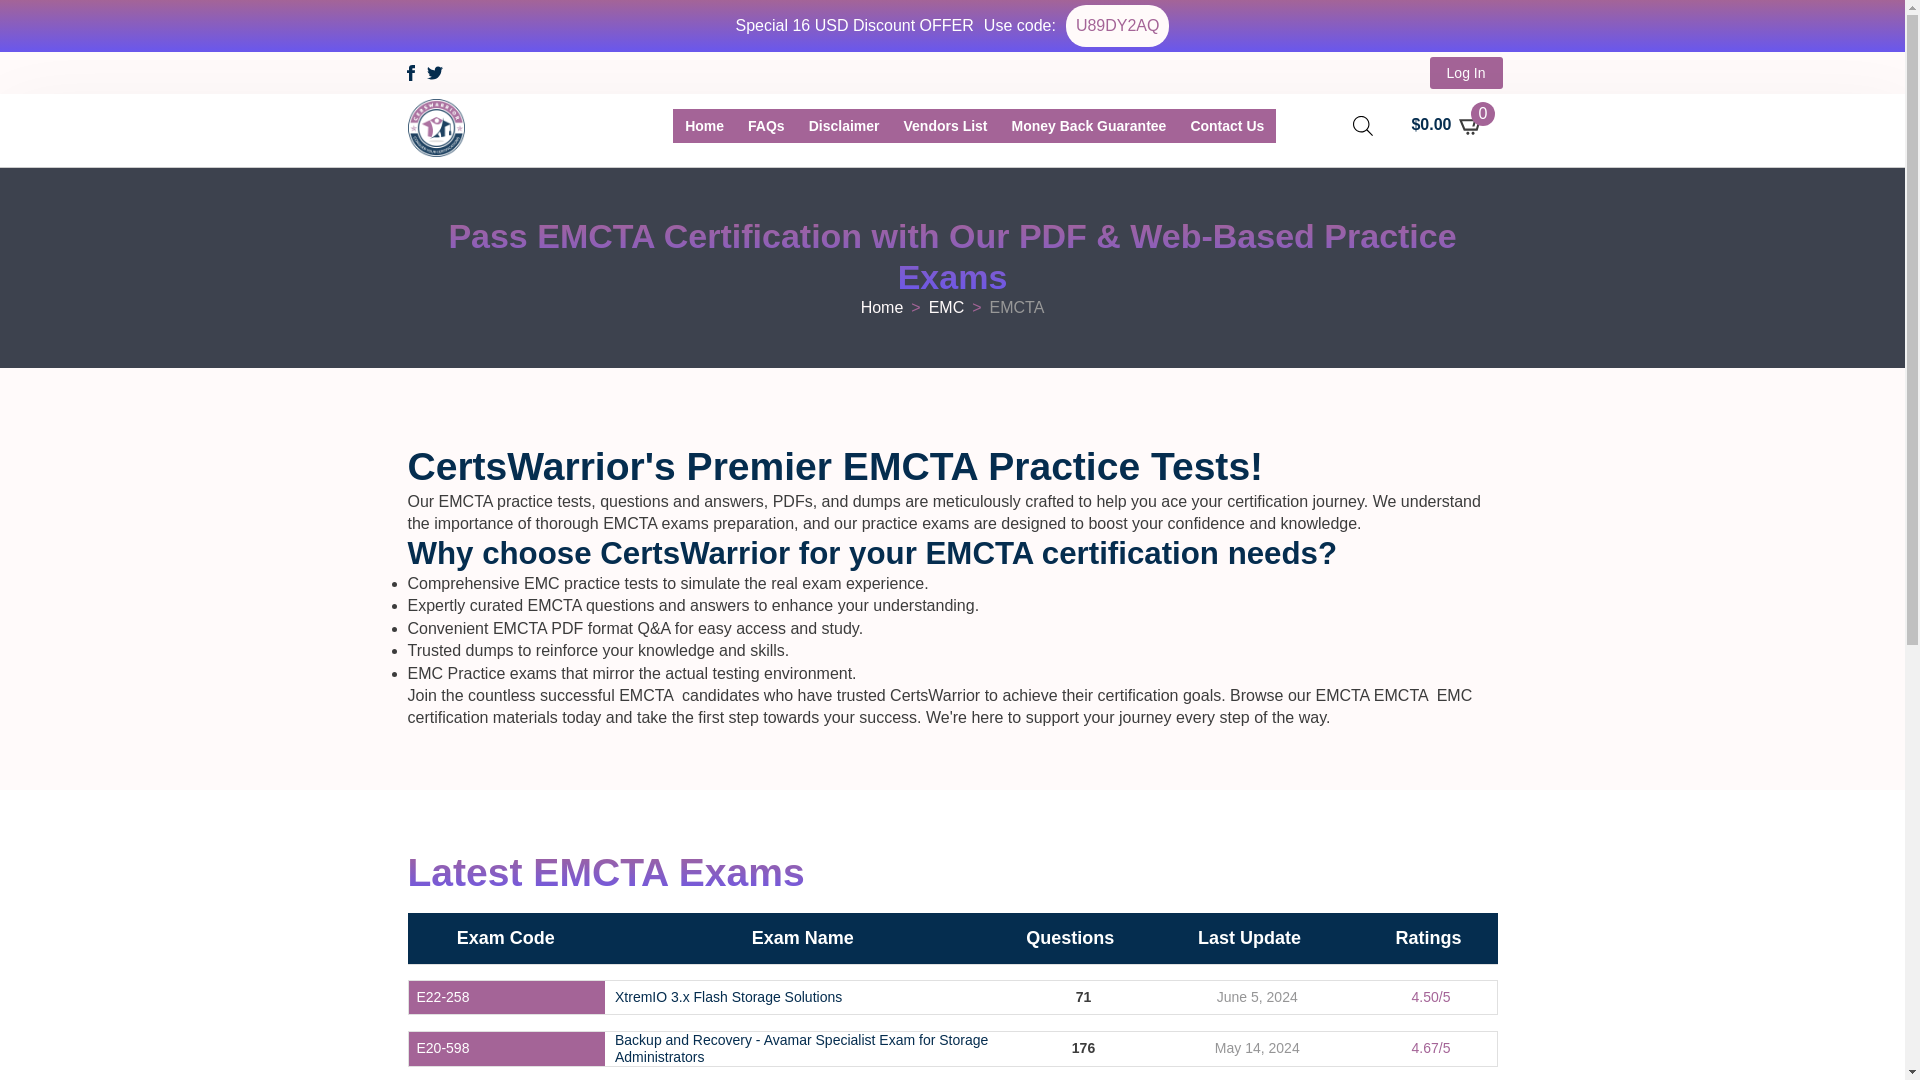  Describe the element at coordinates (1227, 126) in the screenshot. I see `Contact Us` at that location.